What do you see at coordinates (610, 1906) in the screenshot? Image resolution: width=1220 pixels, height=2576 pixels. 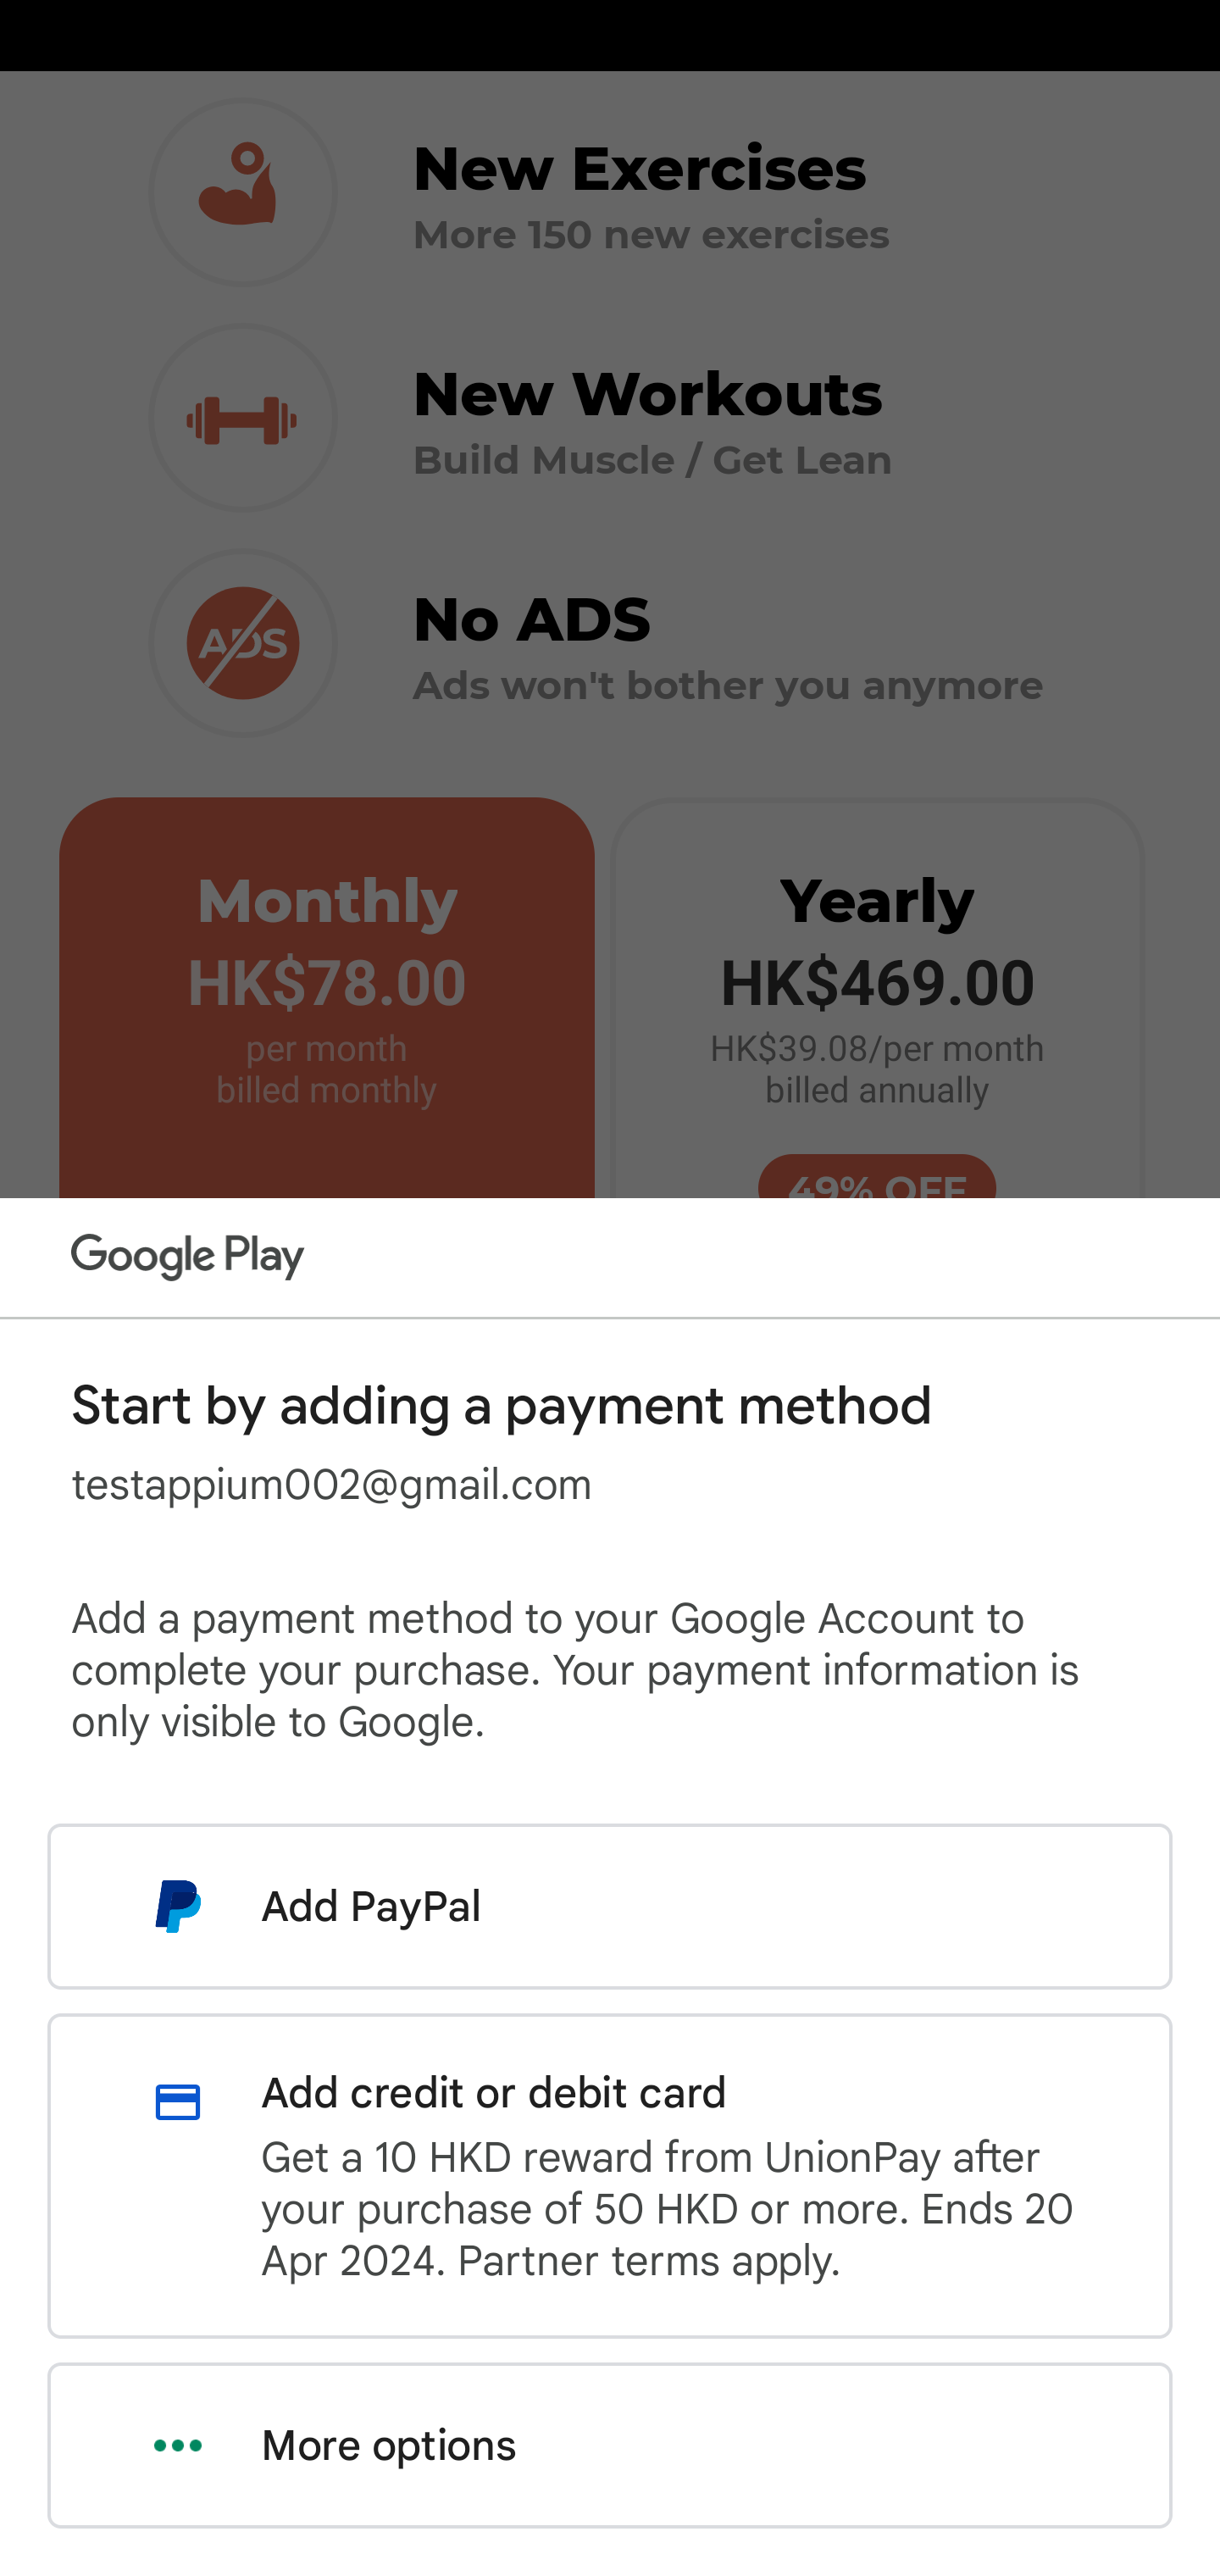 I see `Add PayPal` at bounding box center [610, 1906].